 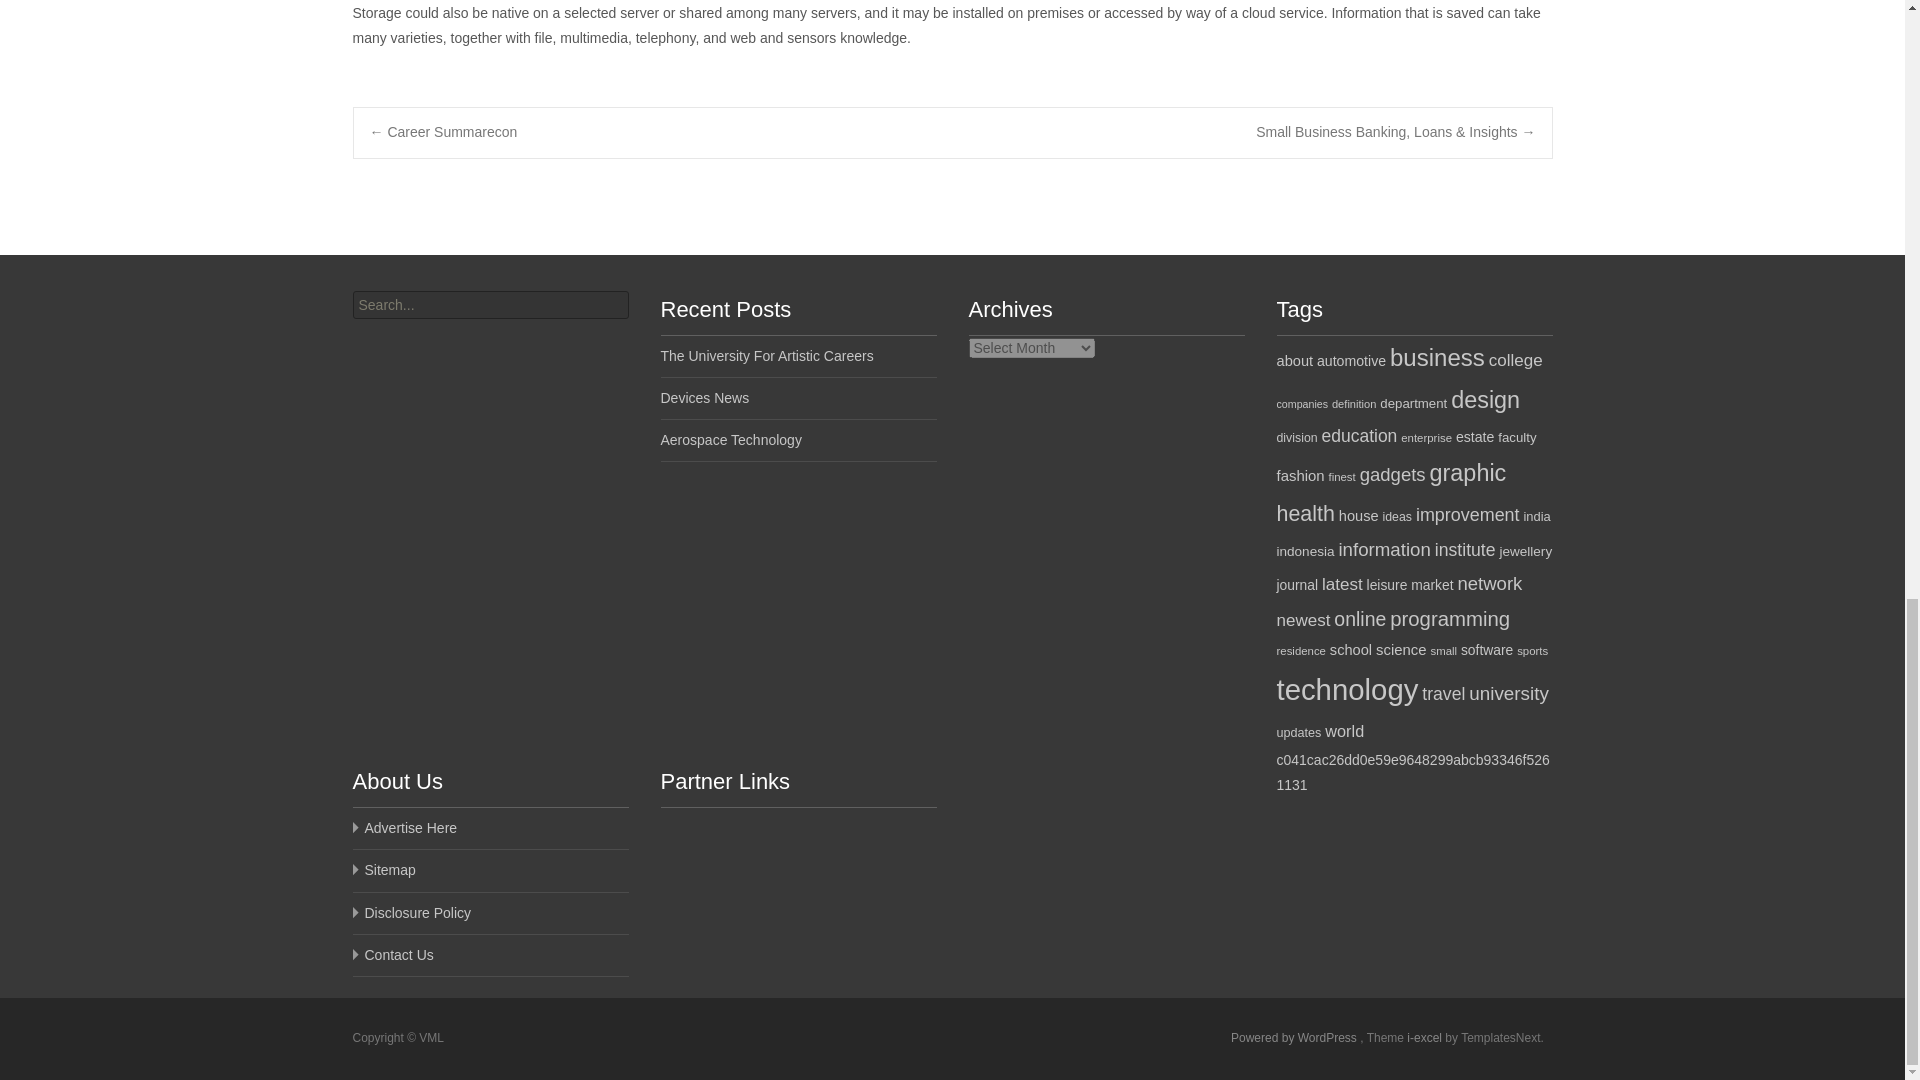 I want to click on The University For Artistic Careers, so click(x=766, y=355).